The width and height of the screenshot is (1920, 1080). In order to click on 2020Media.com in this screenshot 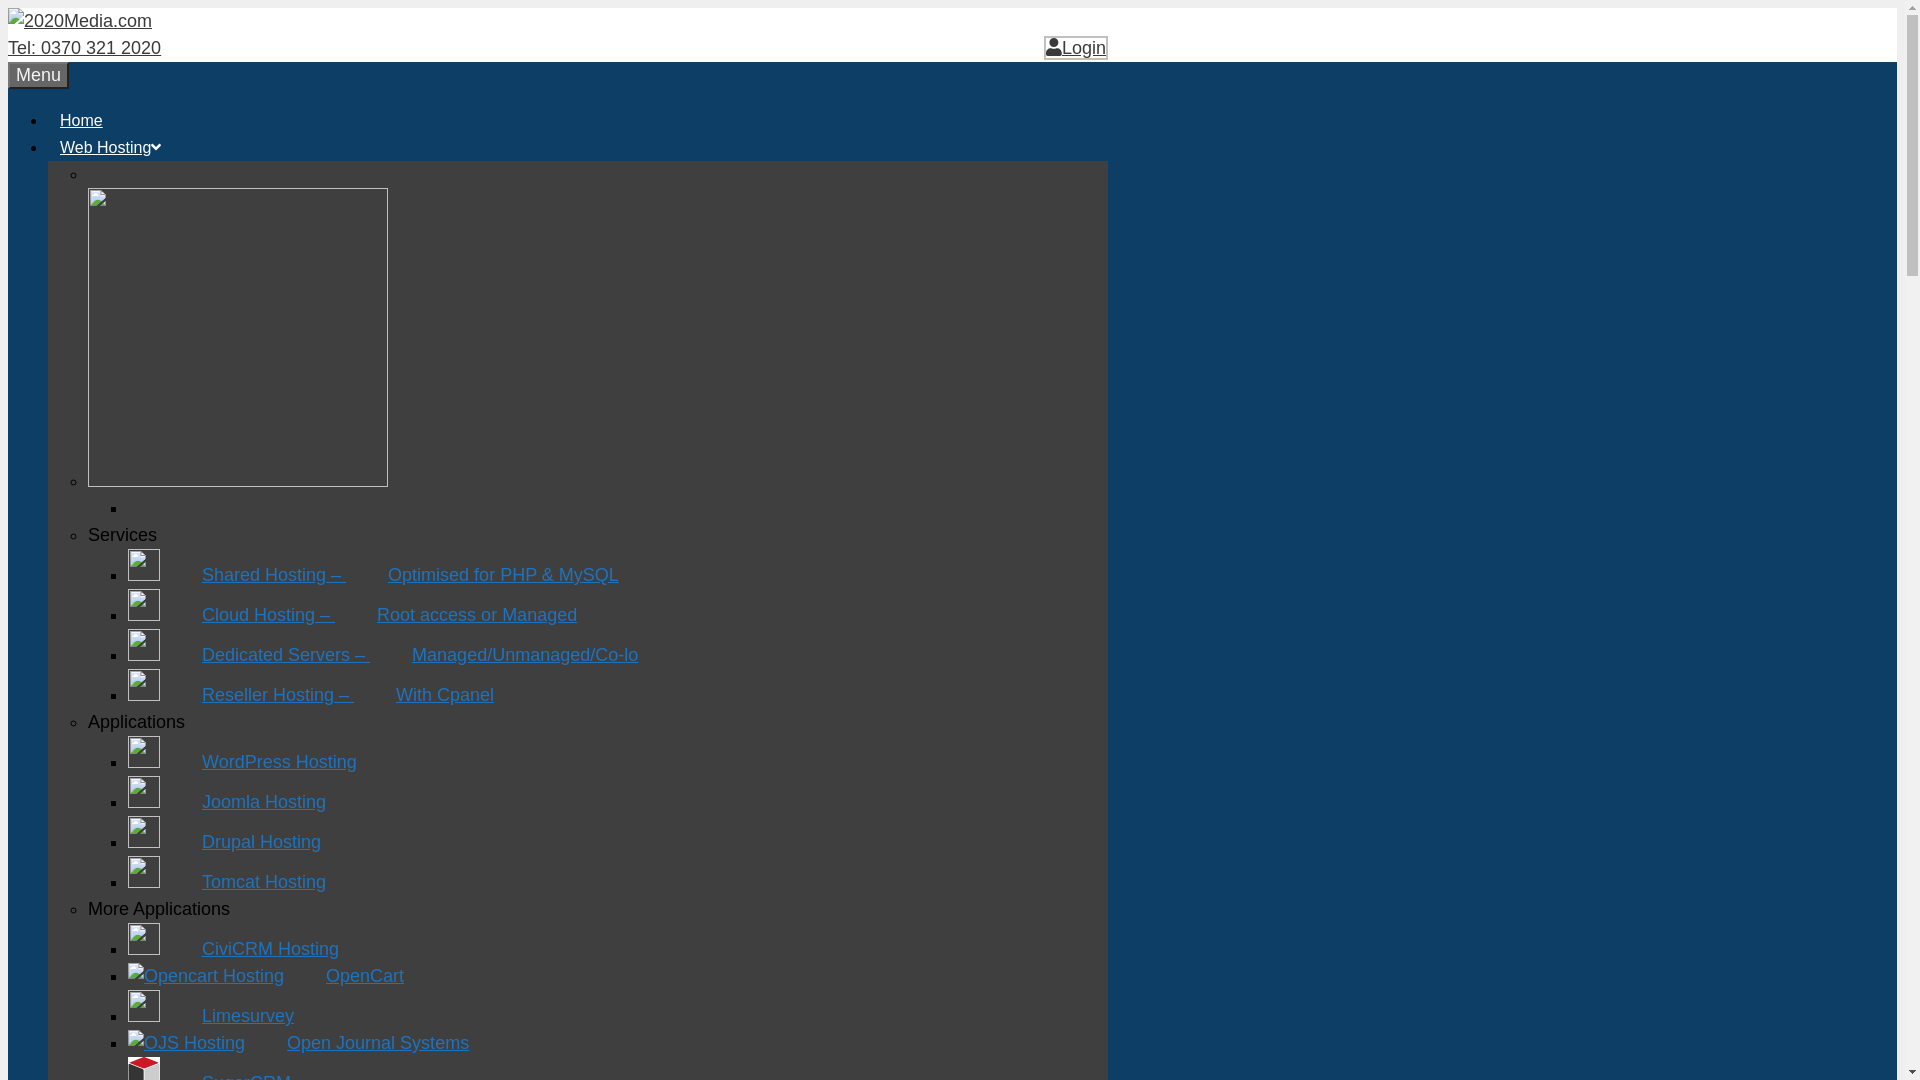, I will do `click(80, 22)`.